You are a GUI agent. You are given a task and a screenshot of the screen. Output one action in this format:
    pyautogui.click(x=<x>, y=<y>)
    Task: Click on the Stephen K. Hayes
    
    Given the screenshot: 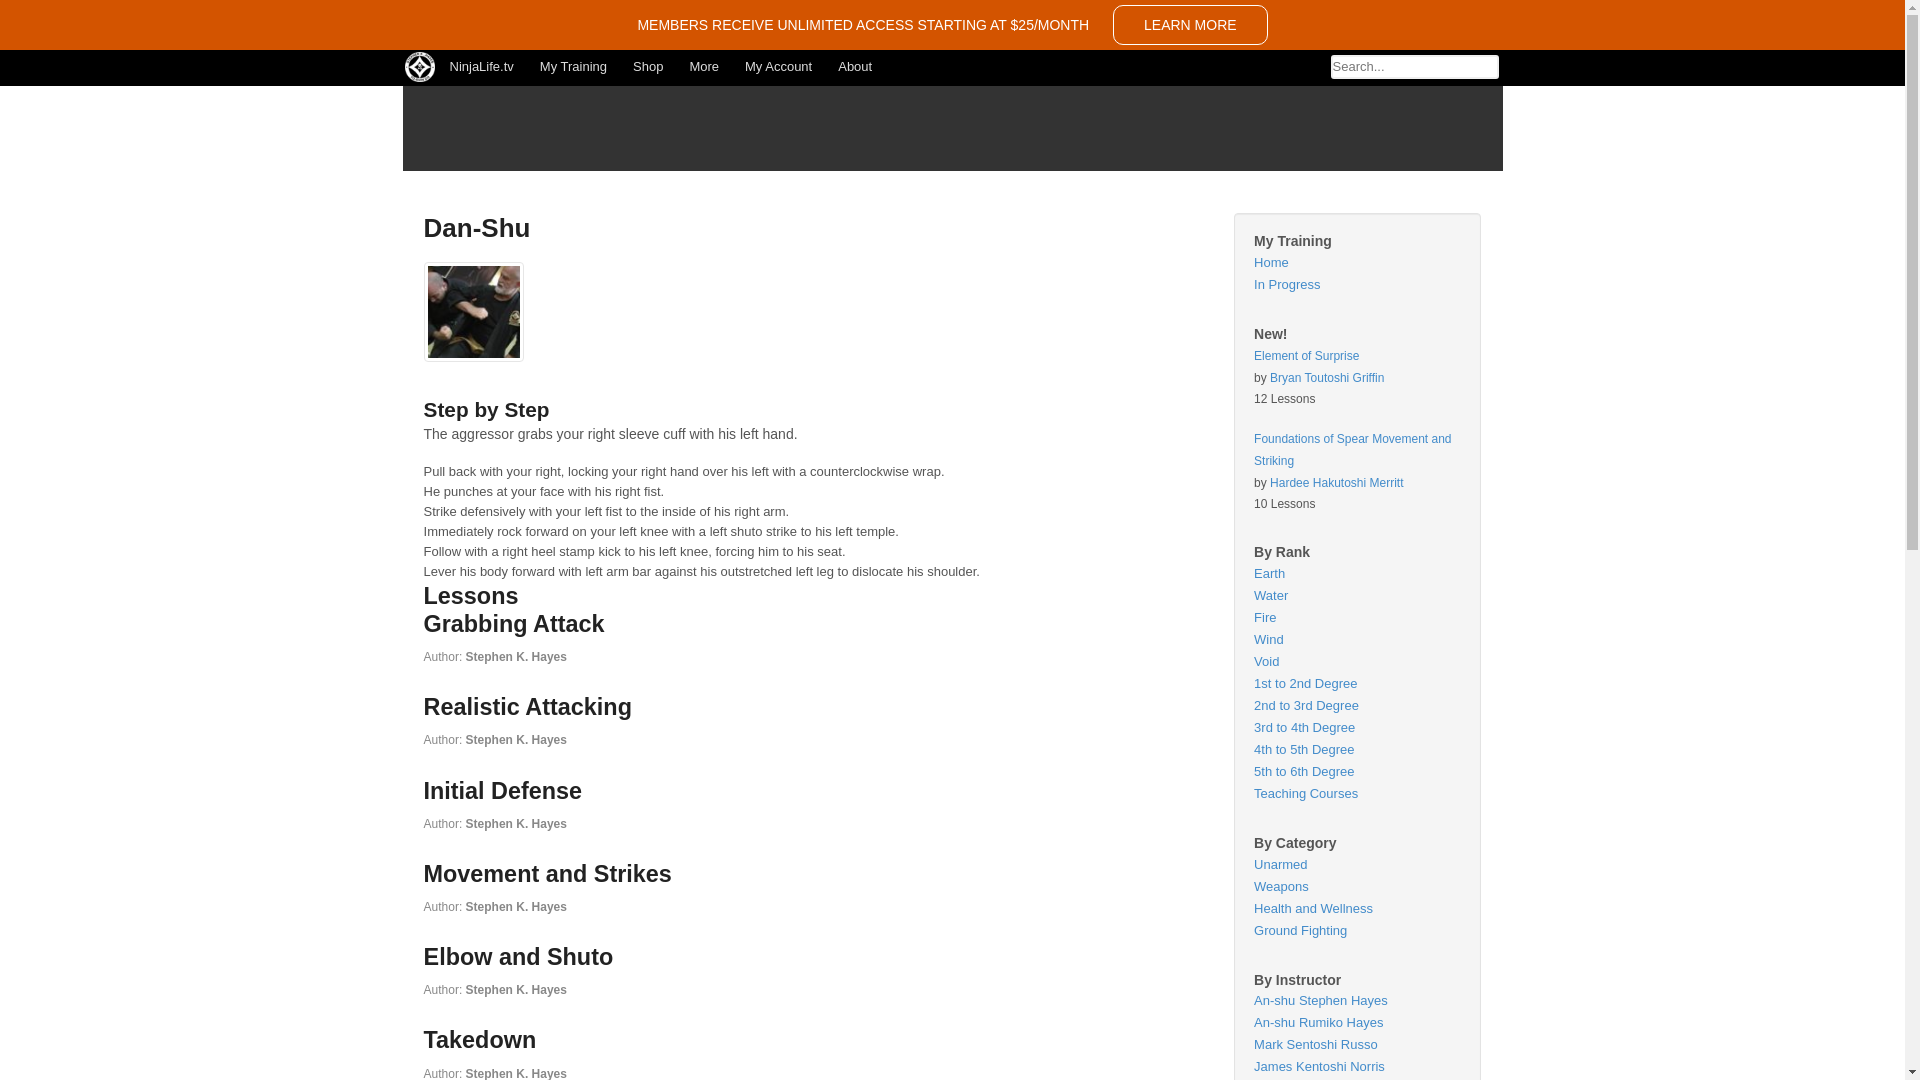 What is the action you would take?
    pyautogui.click(x=516, y=906)
    